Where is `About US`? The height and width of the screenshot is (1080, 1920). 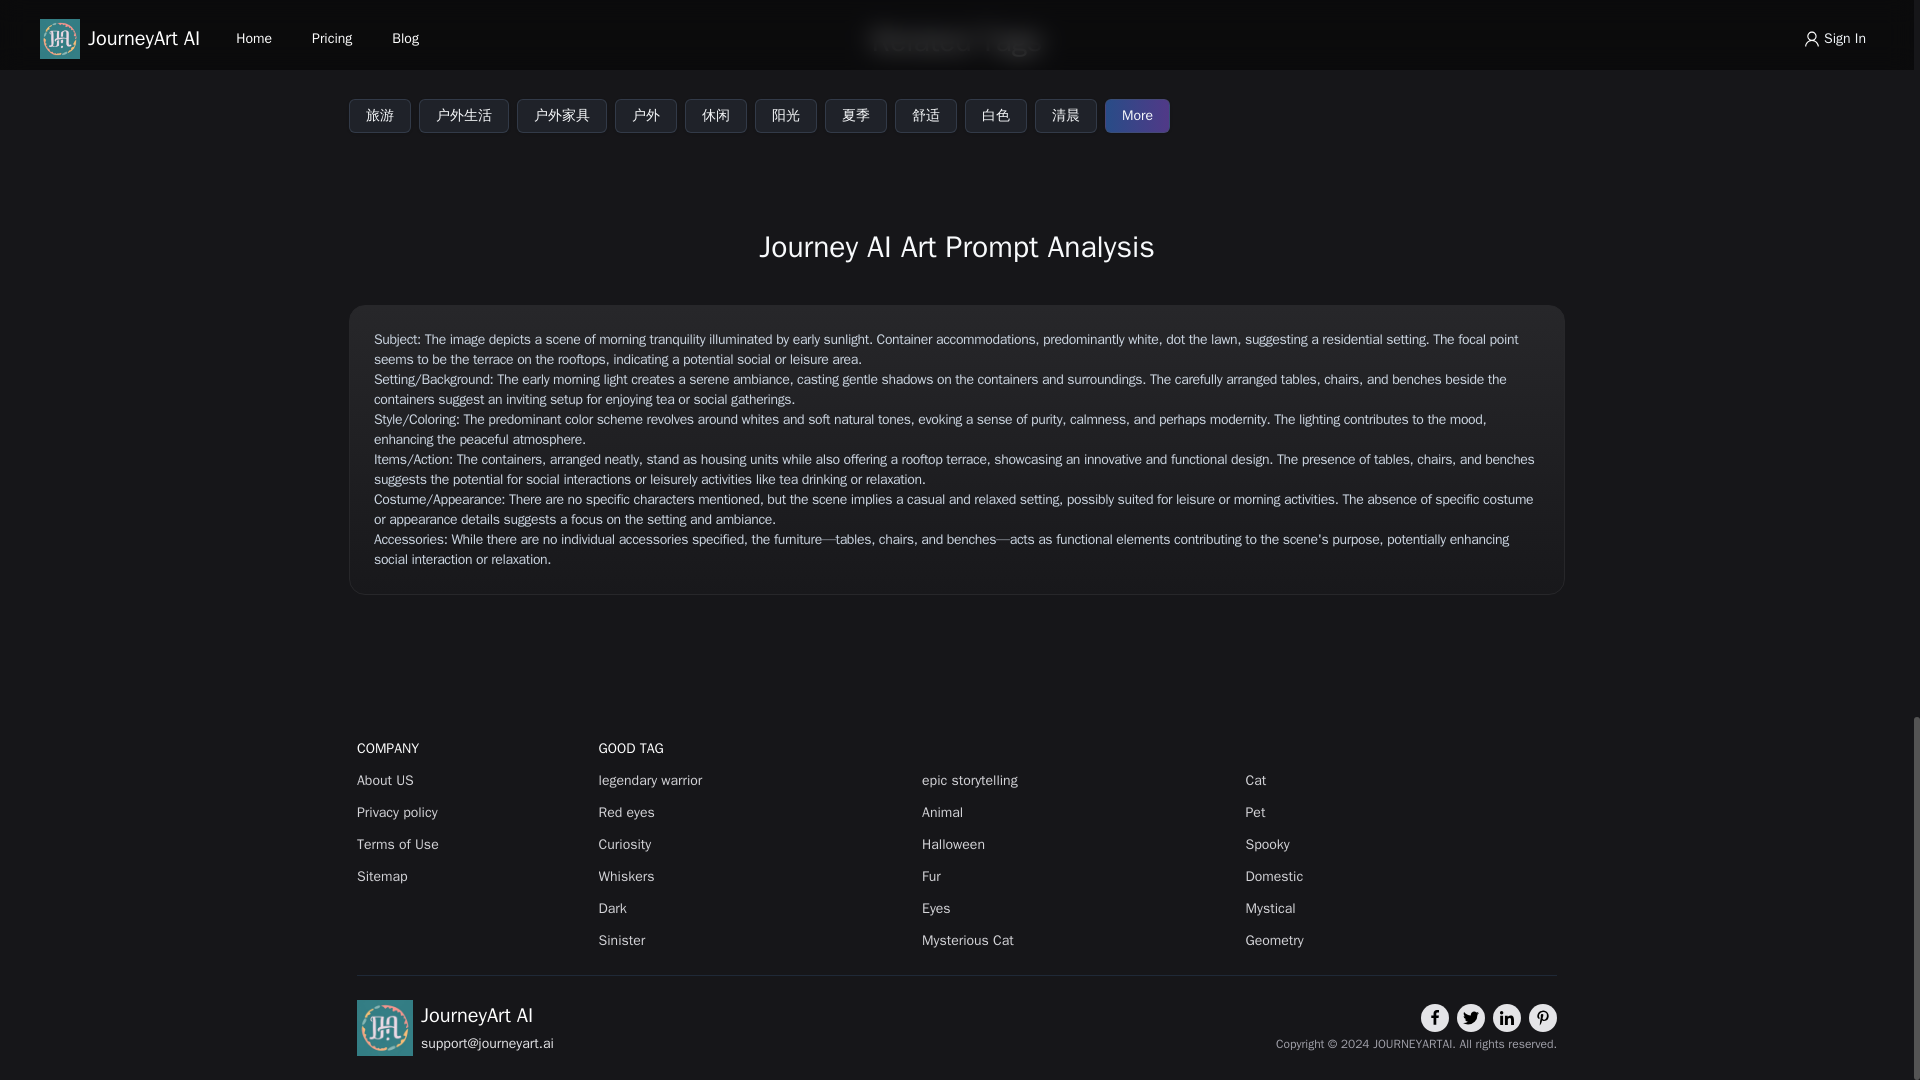
About US is located at coordinates (474, 780).